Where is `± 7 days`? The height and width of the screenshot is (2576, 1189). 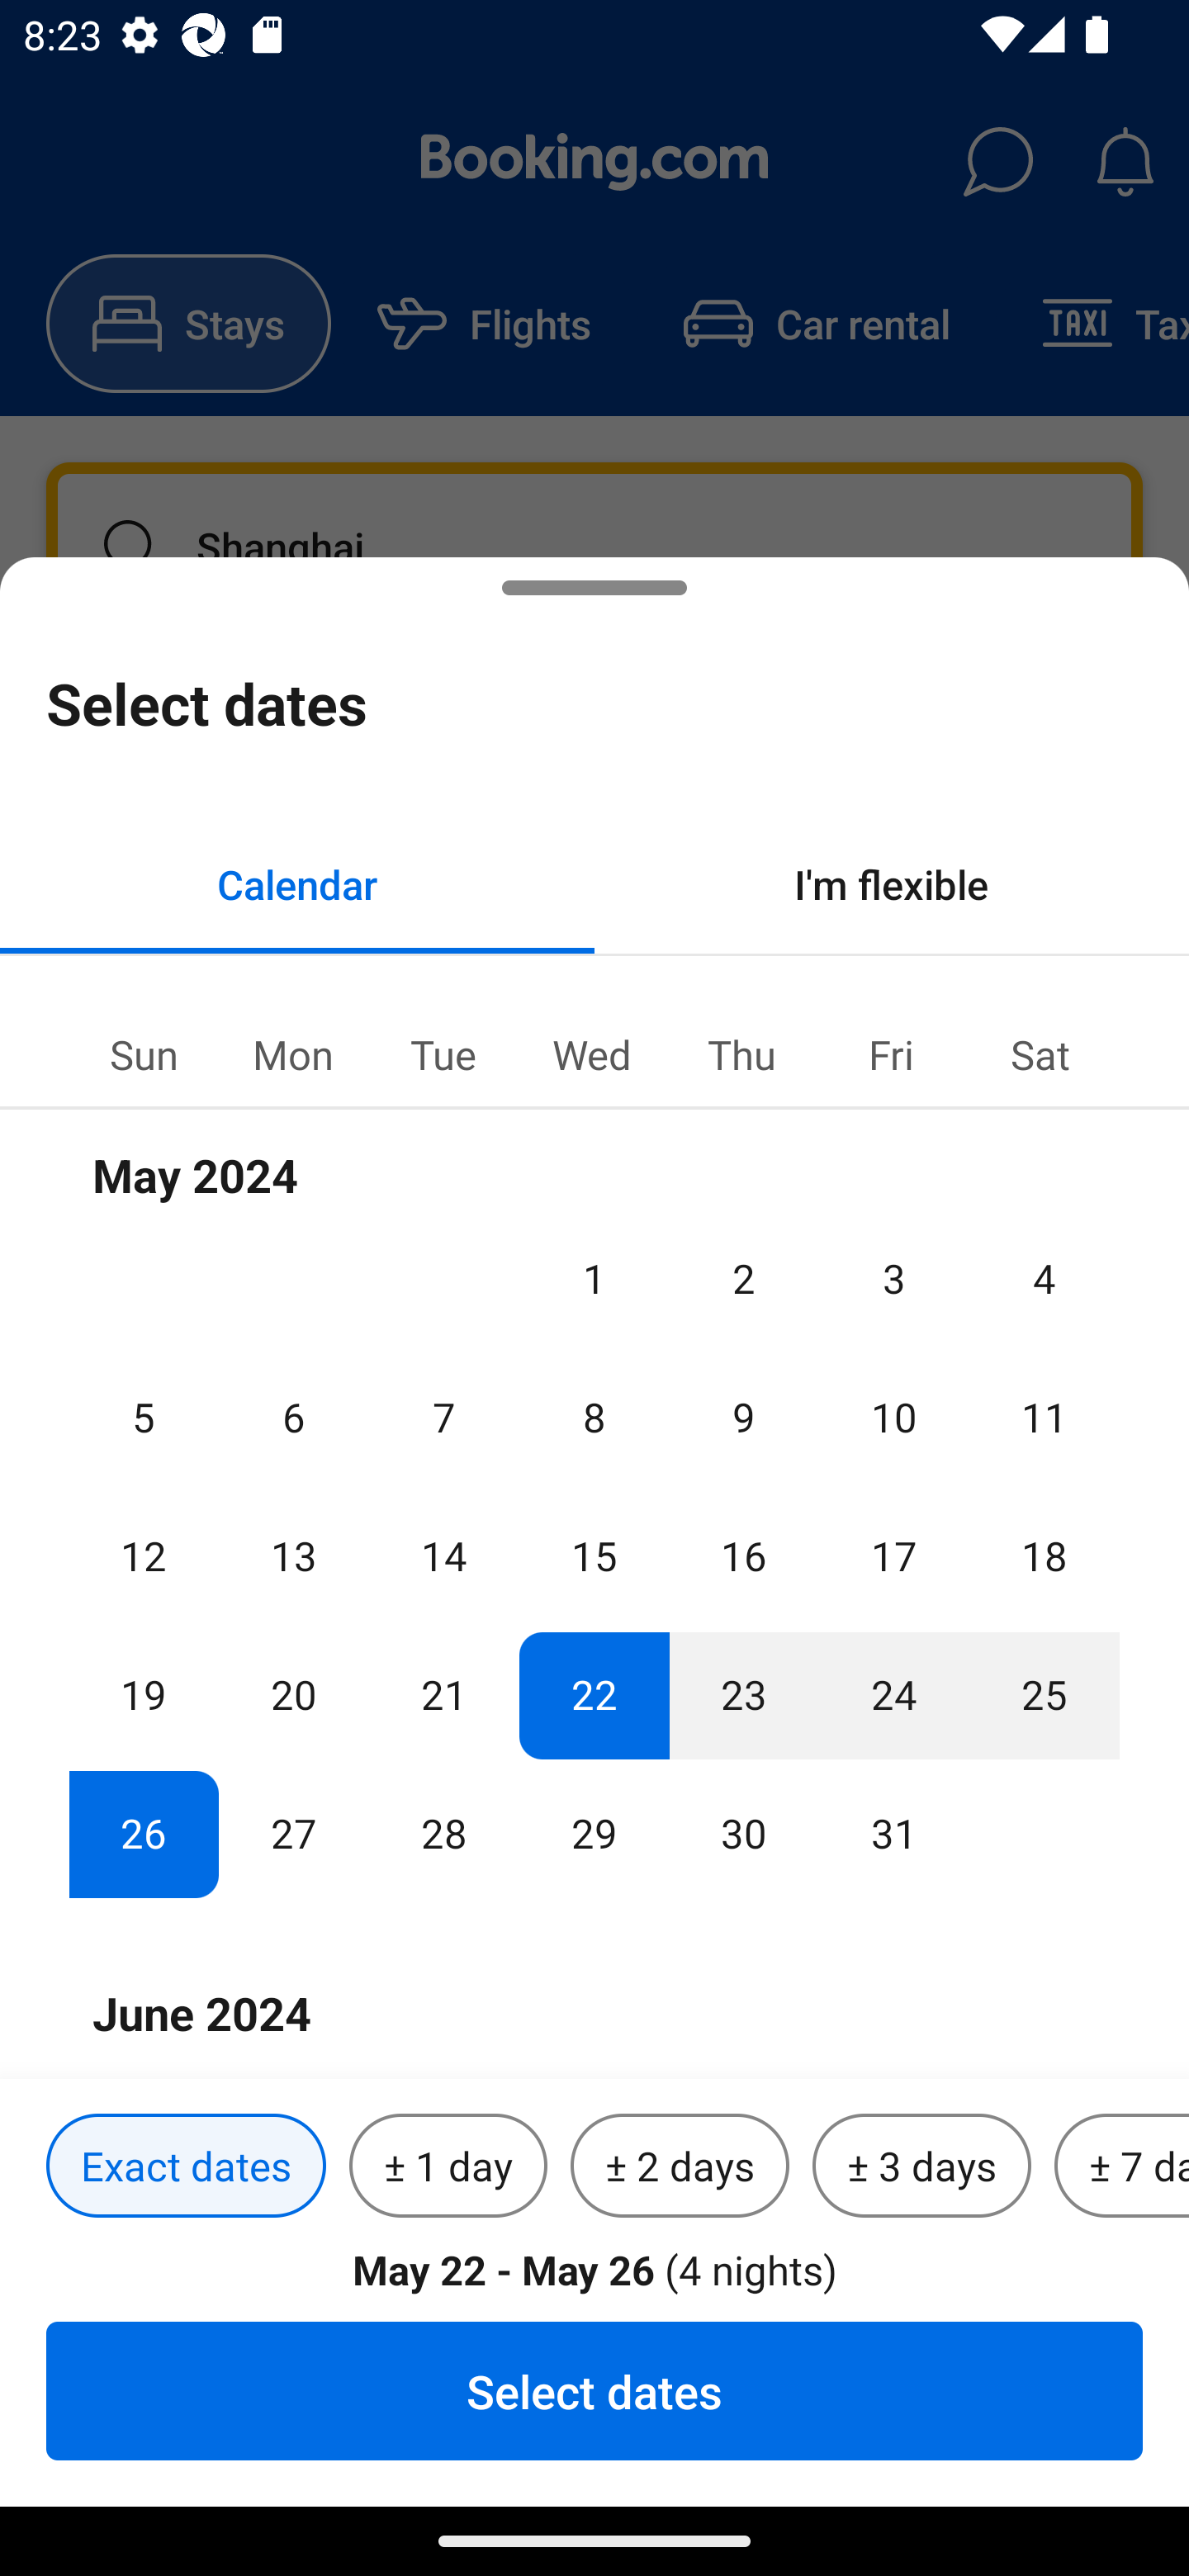
± 7 days is located at coordinates (1121, 2166).